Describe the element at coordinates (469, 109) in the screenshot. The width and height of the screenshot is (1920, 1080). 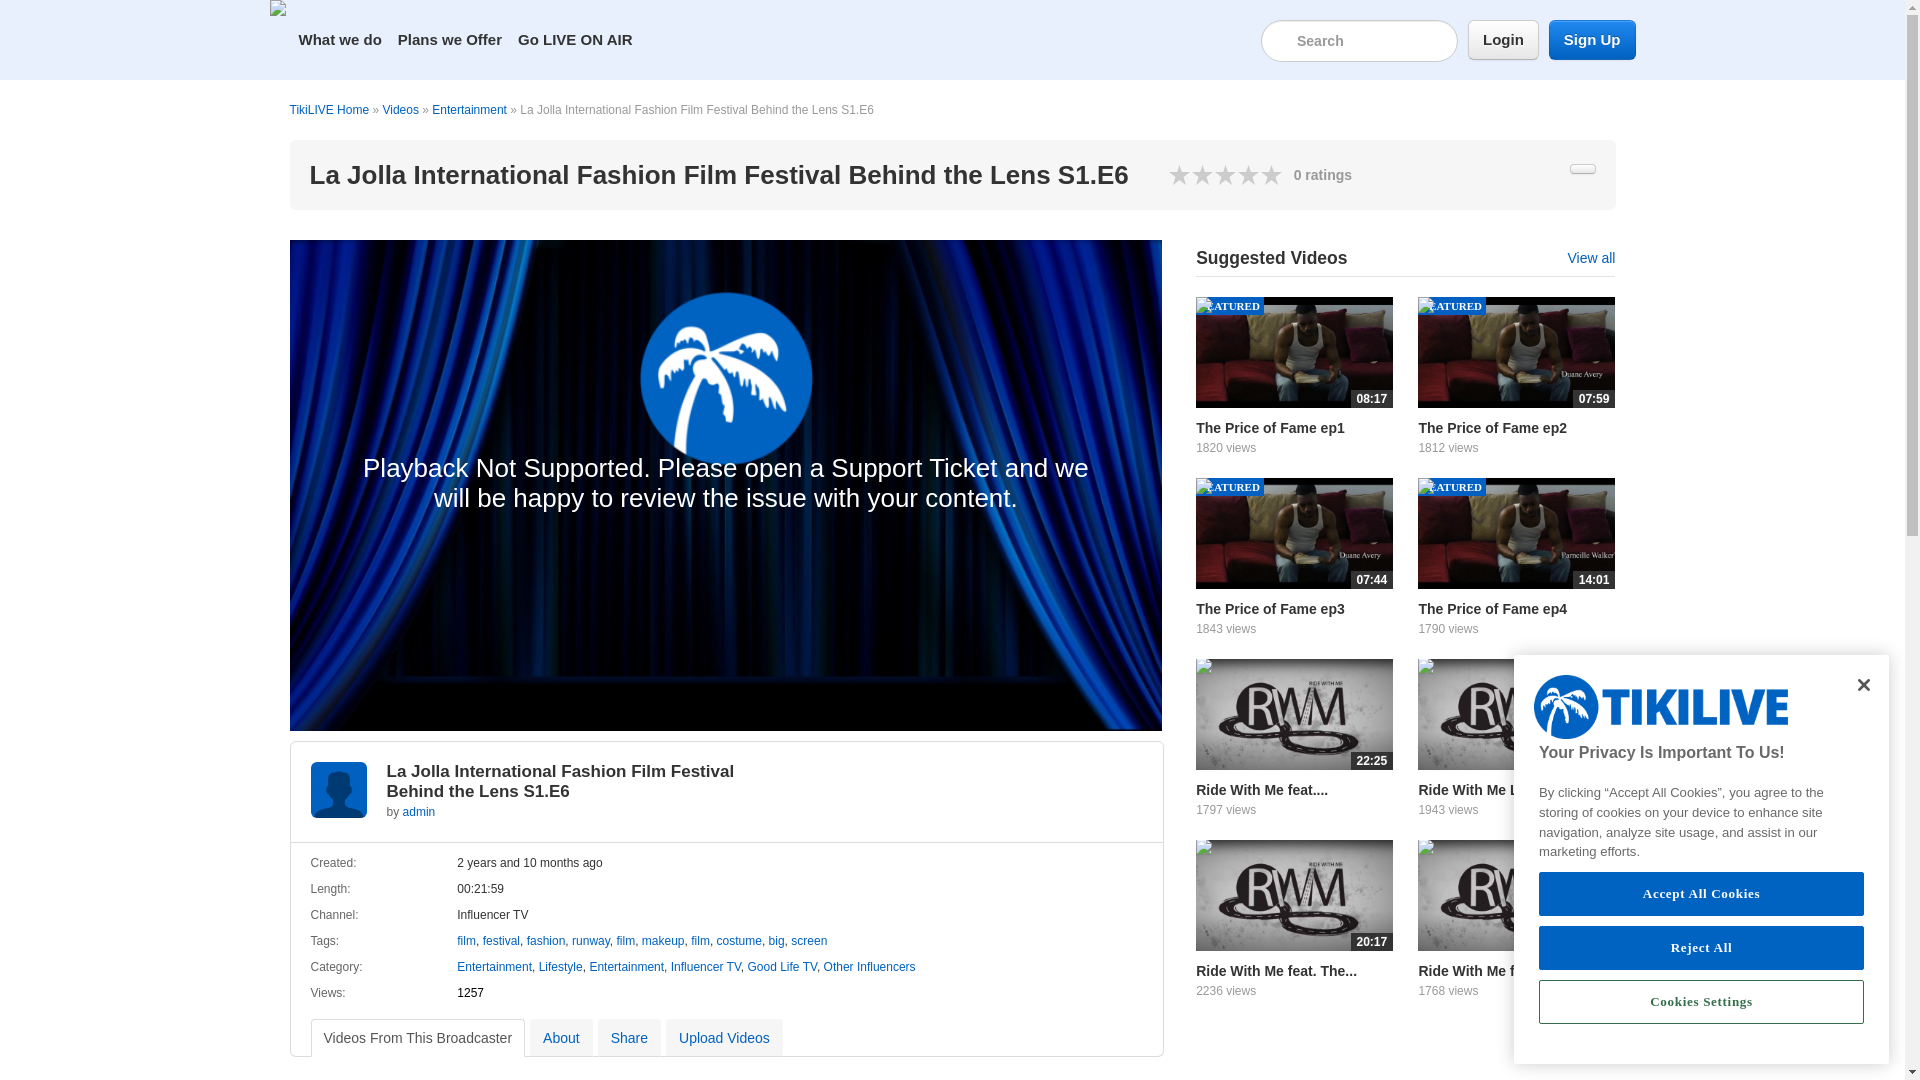
I see `Entertainment` at that location.